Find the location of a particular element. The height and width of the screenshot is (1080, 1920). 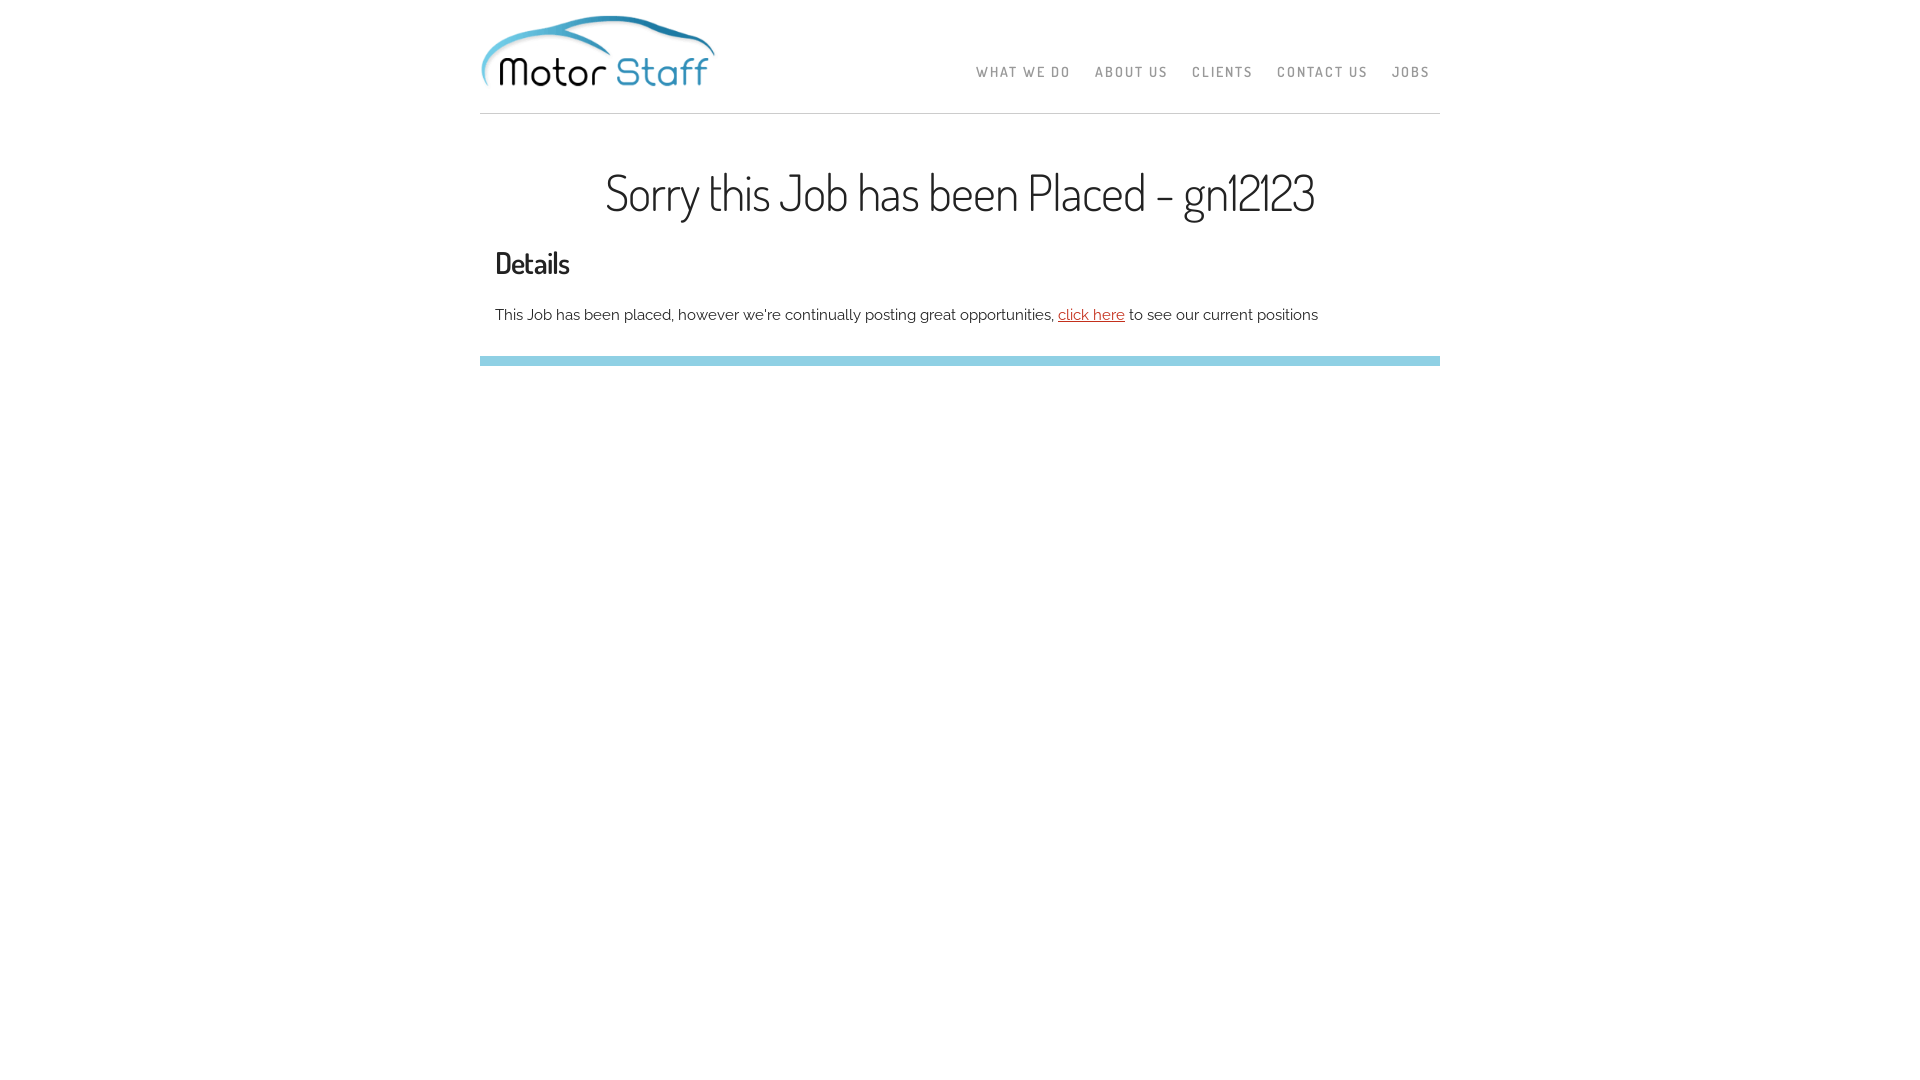

CLIENTS is located at coordinates (1222, 72).